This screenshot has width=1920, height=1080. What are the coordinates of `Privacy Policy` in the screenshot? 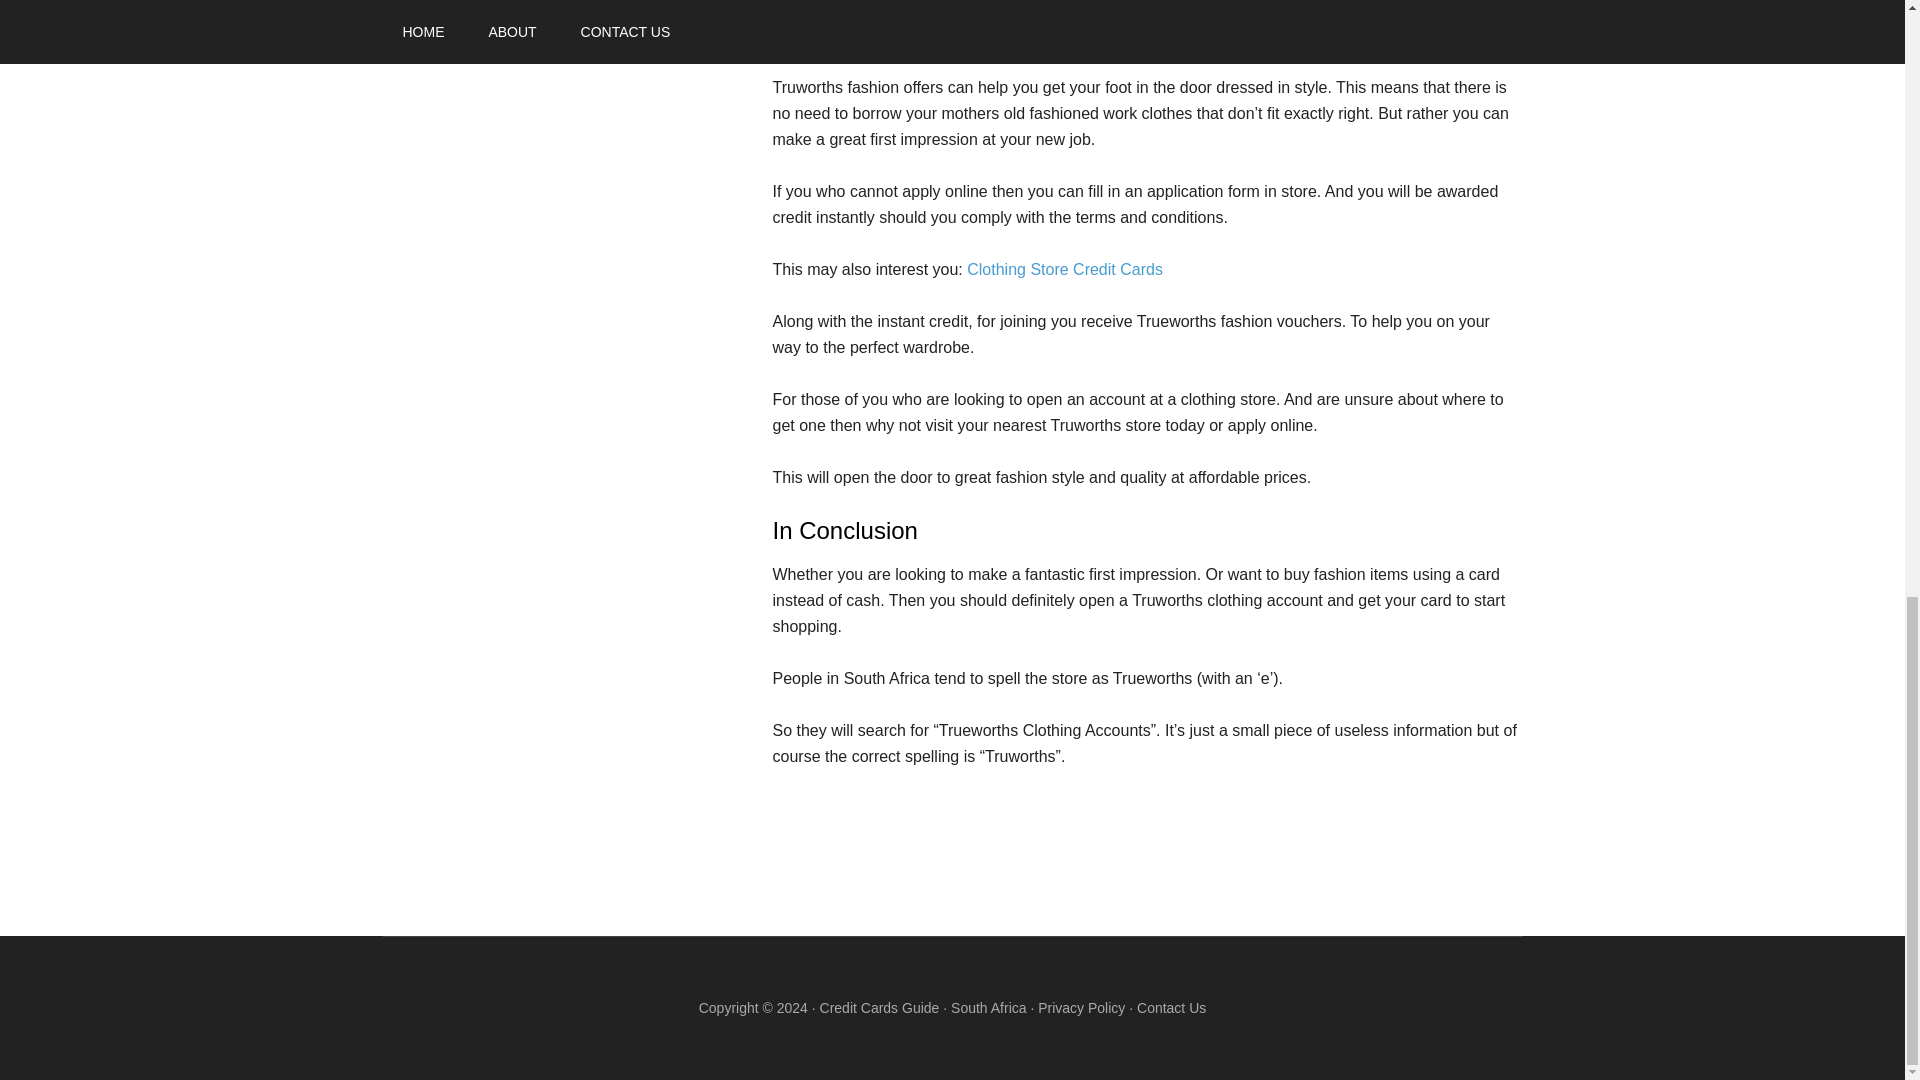 It's located at (1082, 1008).